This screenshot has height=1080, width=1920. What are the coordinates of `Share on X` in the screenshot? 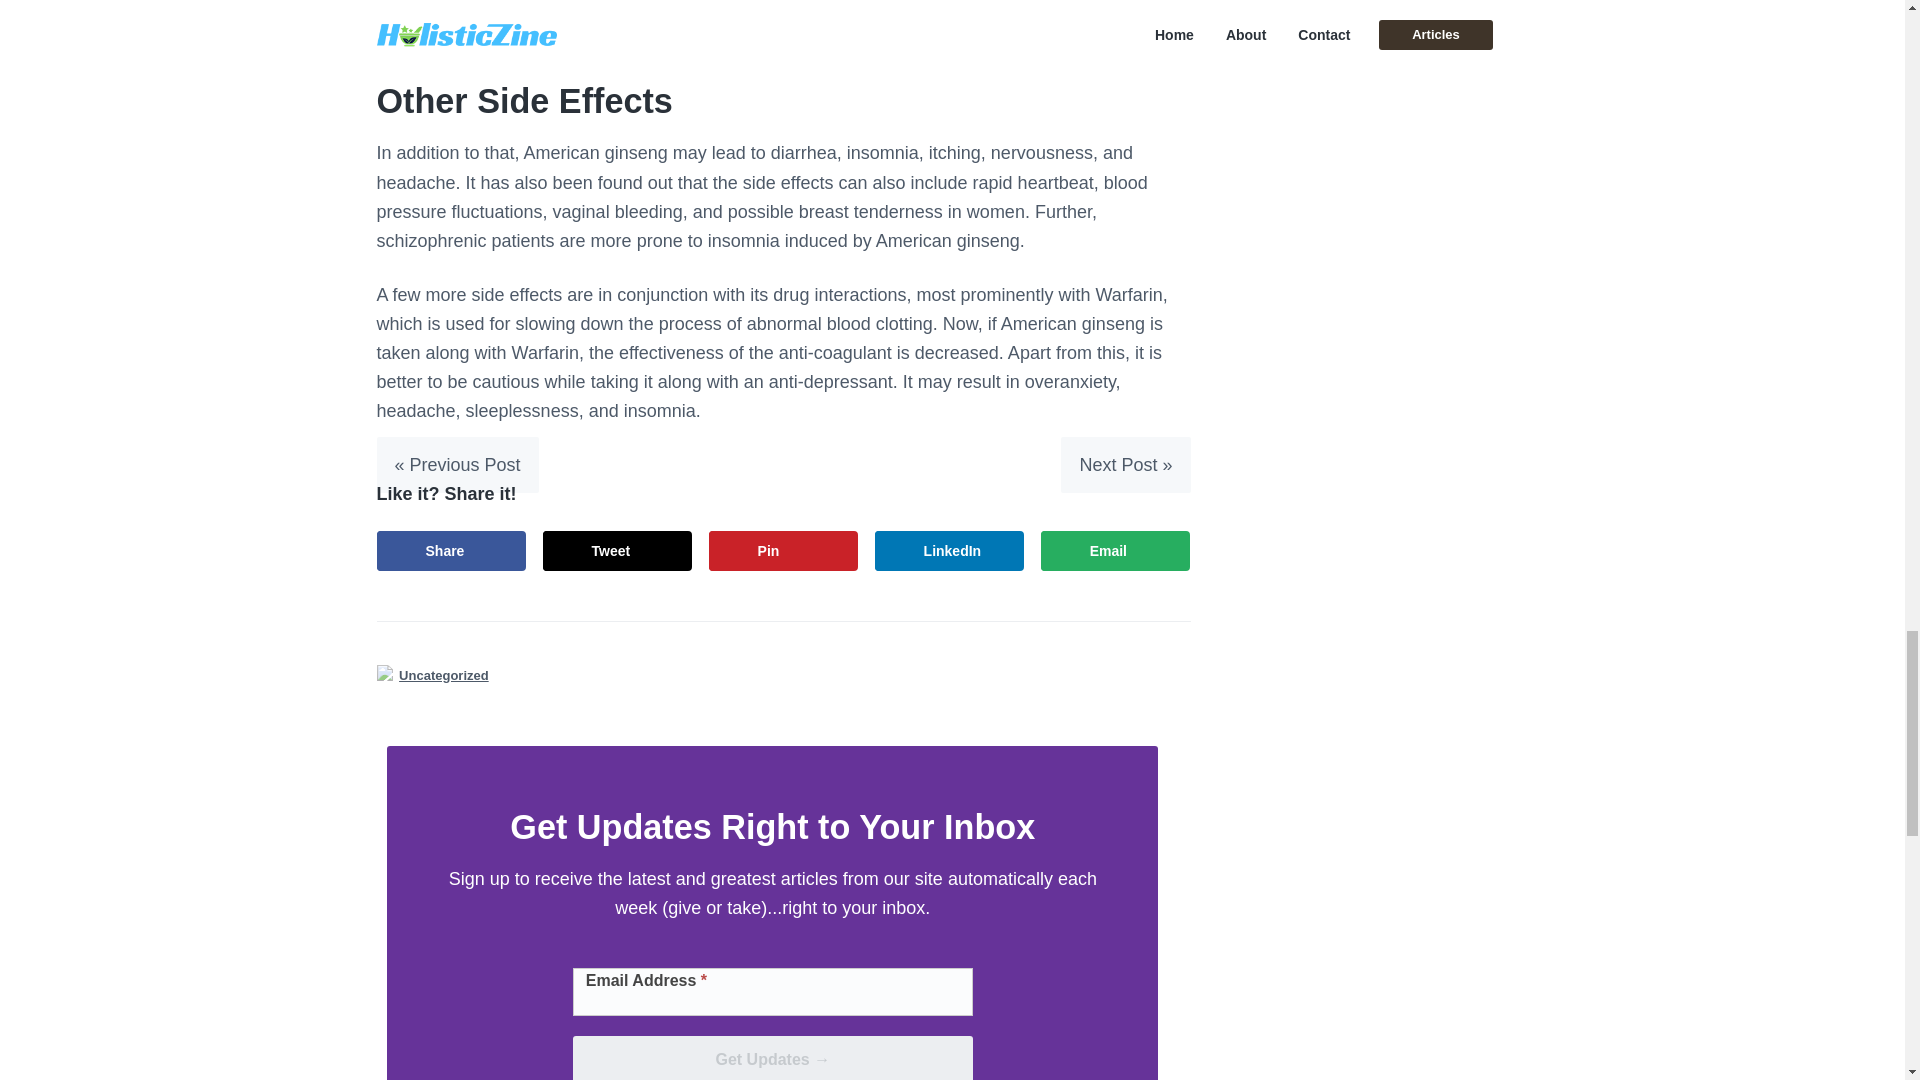 It's located at (618, 551).